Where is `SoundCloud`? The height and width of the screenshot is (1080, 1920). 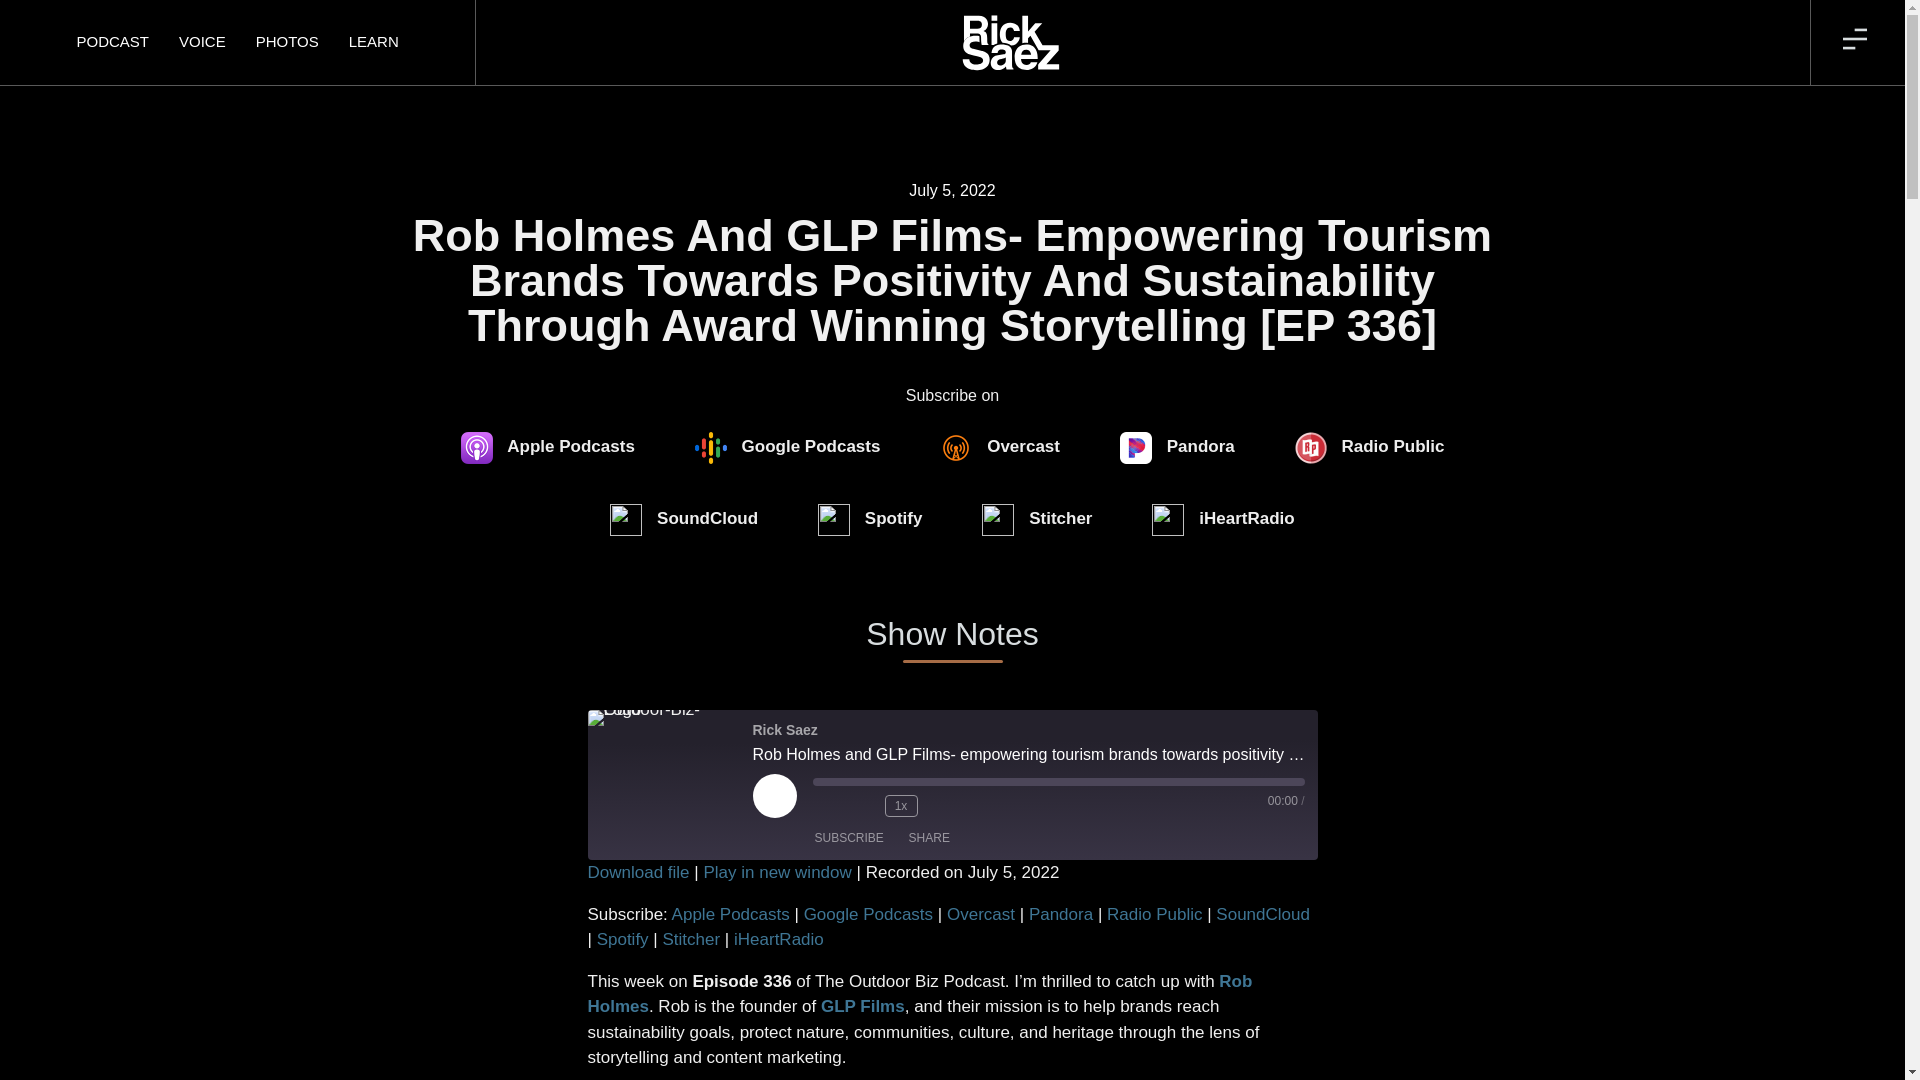 SoundCloud is located at coordinates (683, 520).